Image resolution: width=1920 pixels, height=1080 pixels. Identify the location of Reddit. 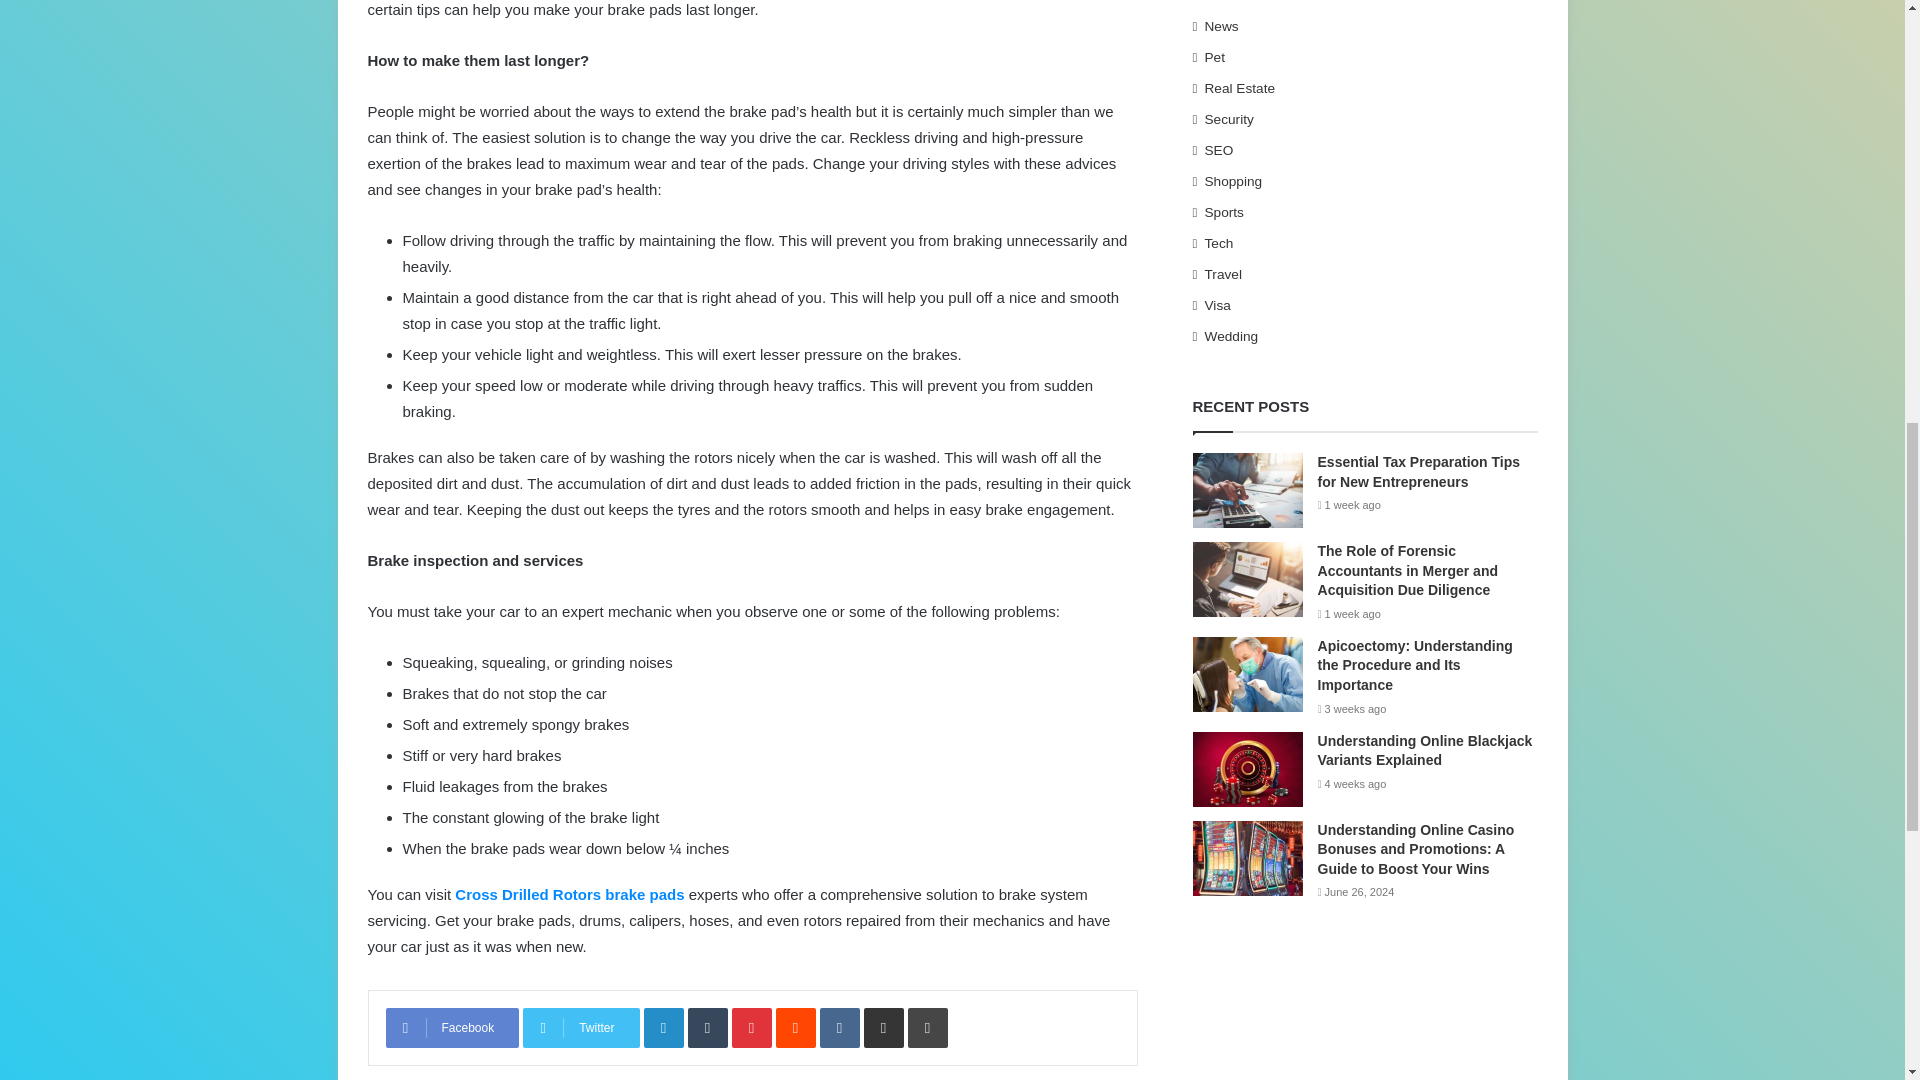
(796, 1027).